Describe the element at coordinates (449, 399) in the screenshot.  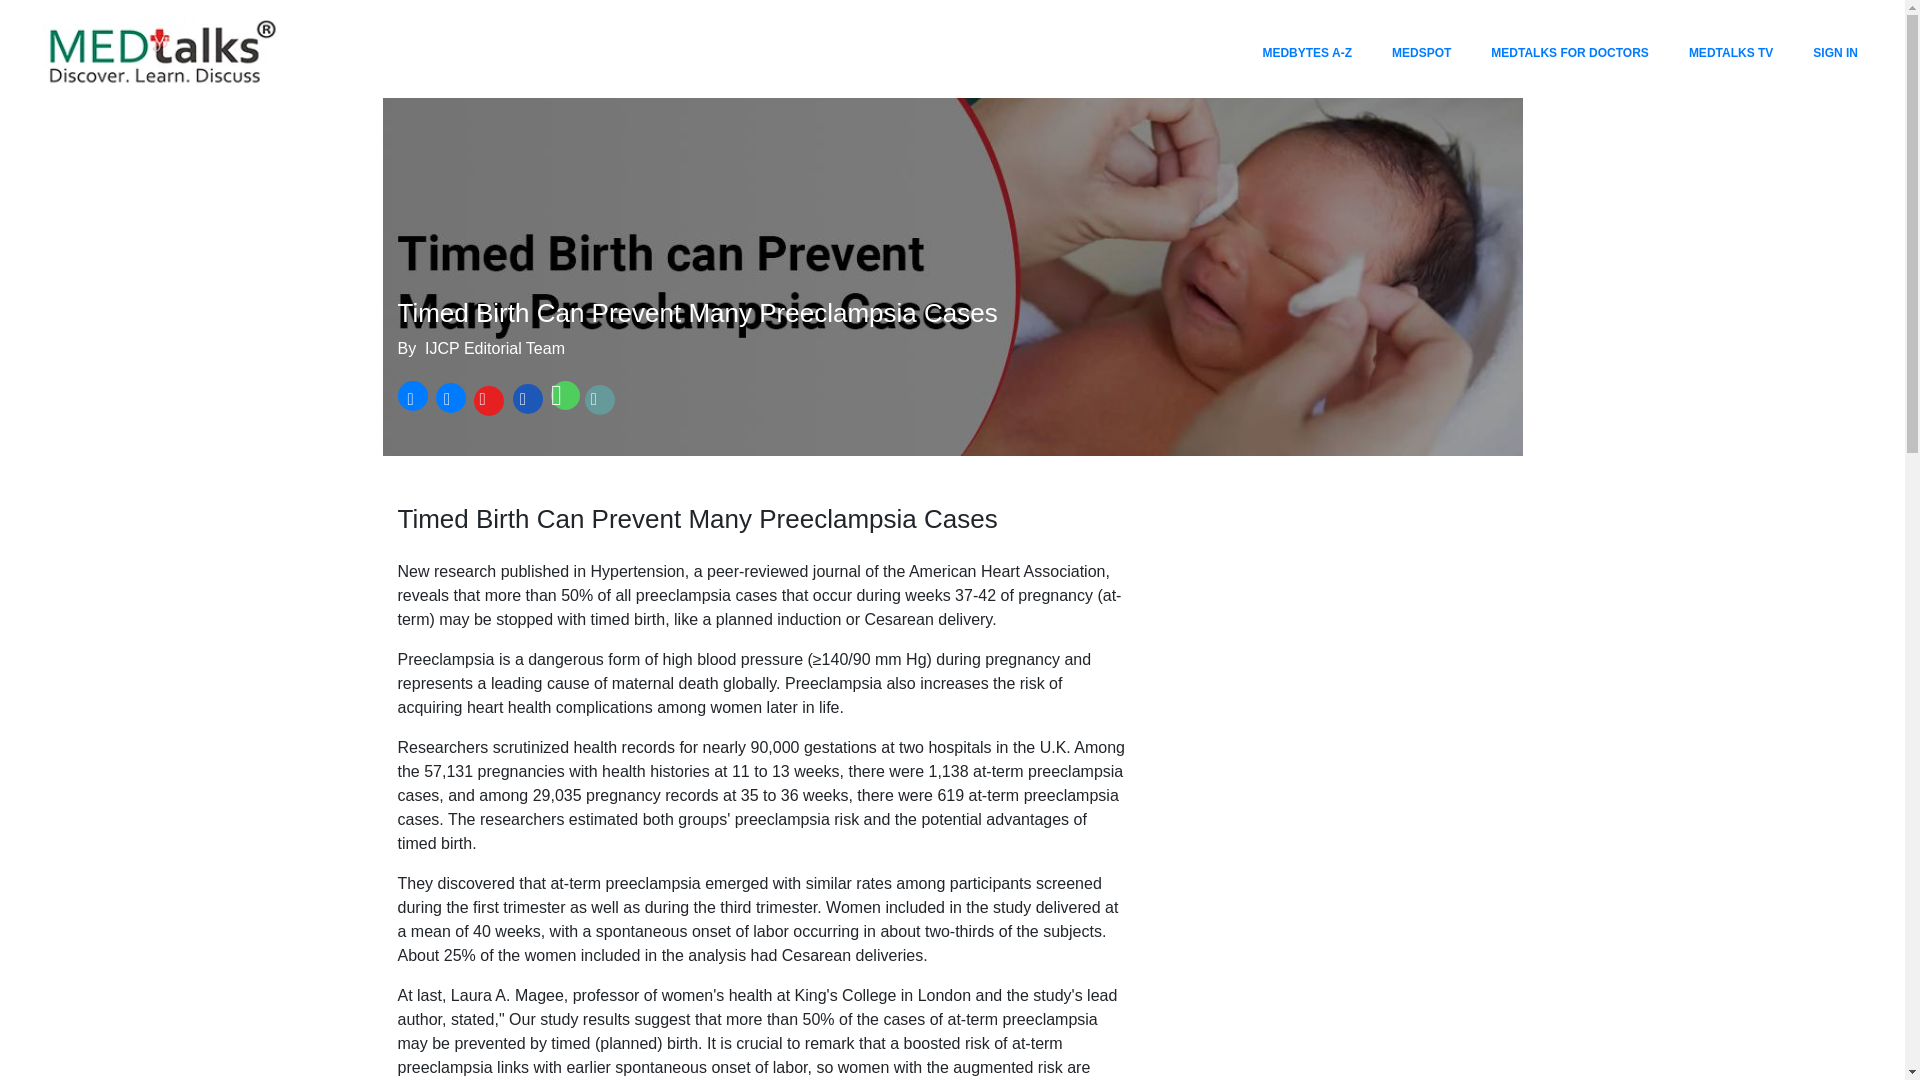
I see `share on twitter` at that location.